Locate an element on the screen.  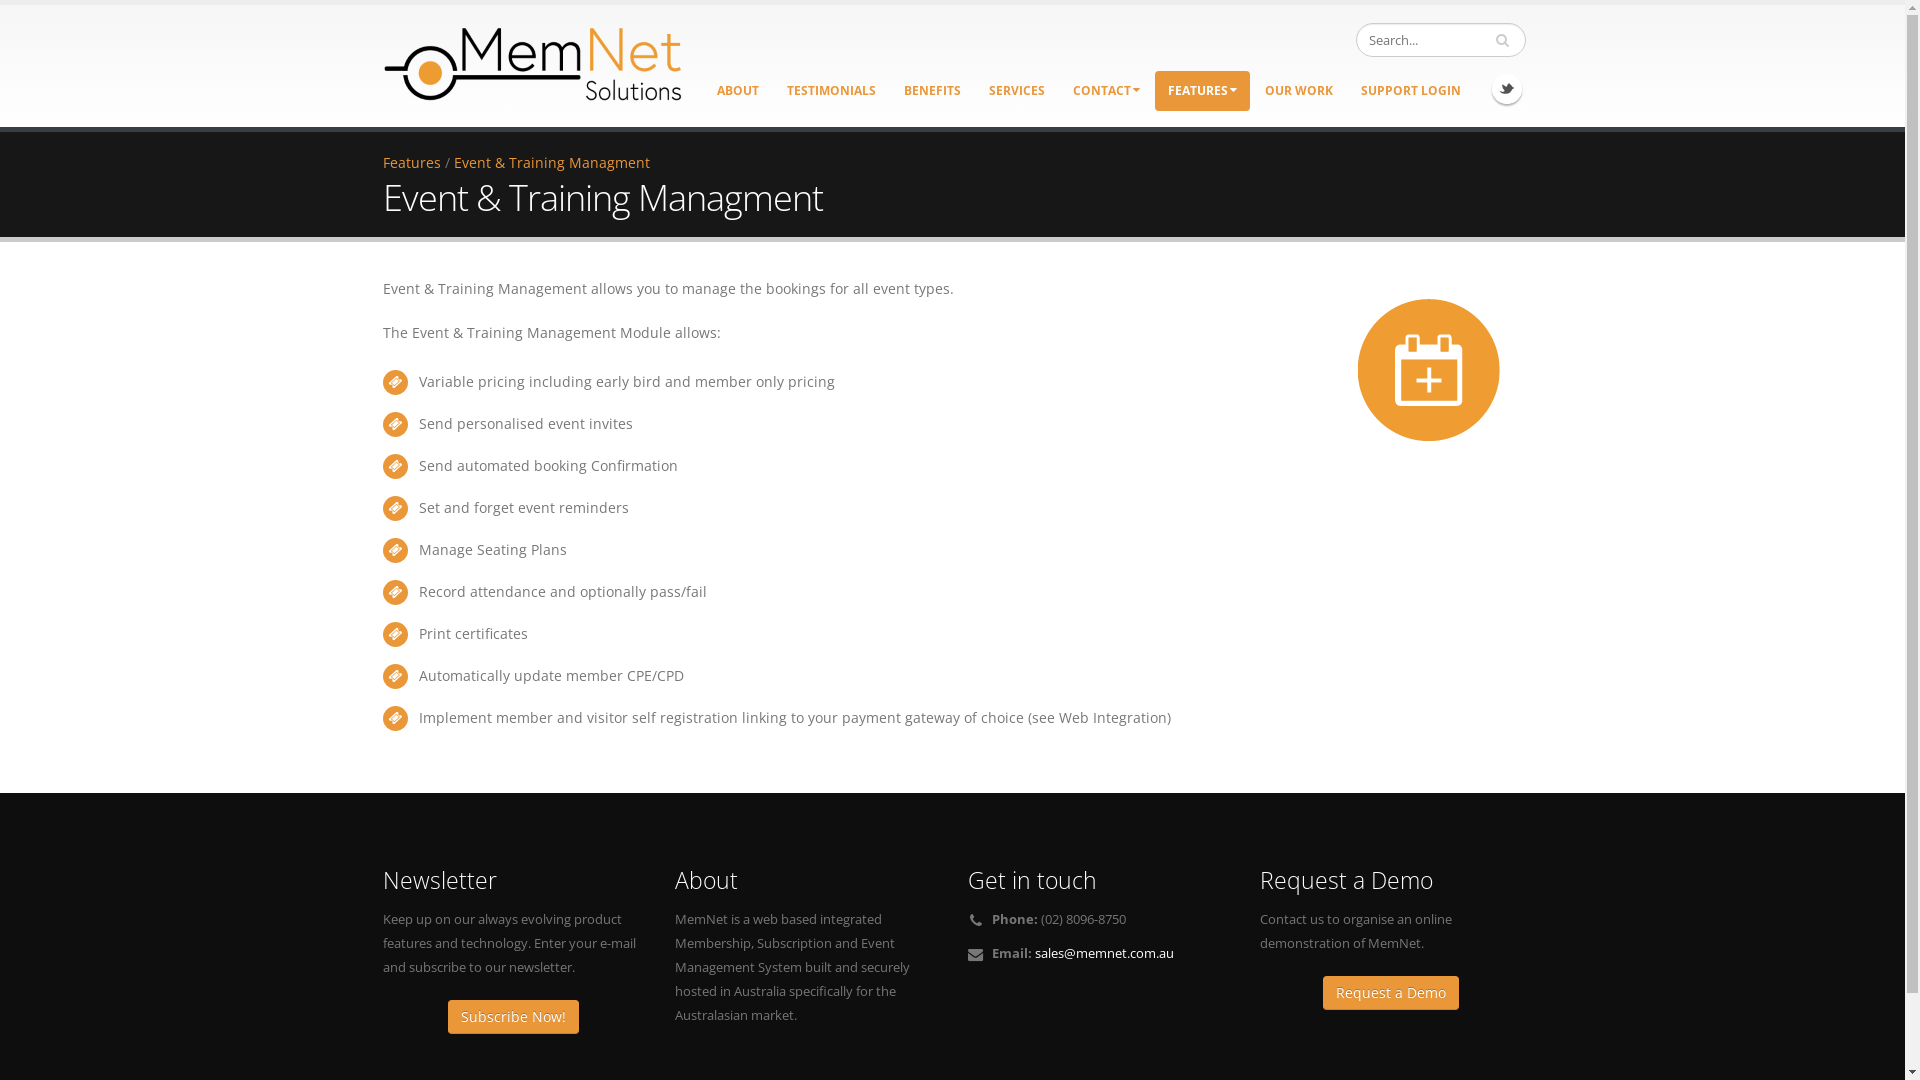
FEATURES is located at coordinates (1202, 91).